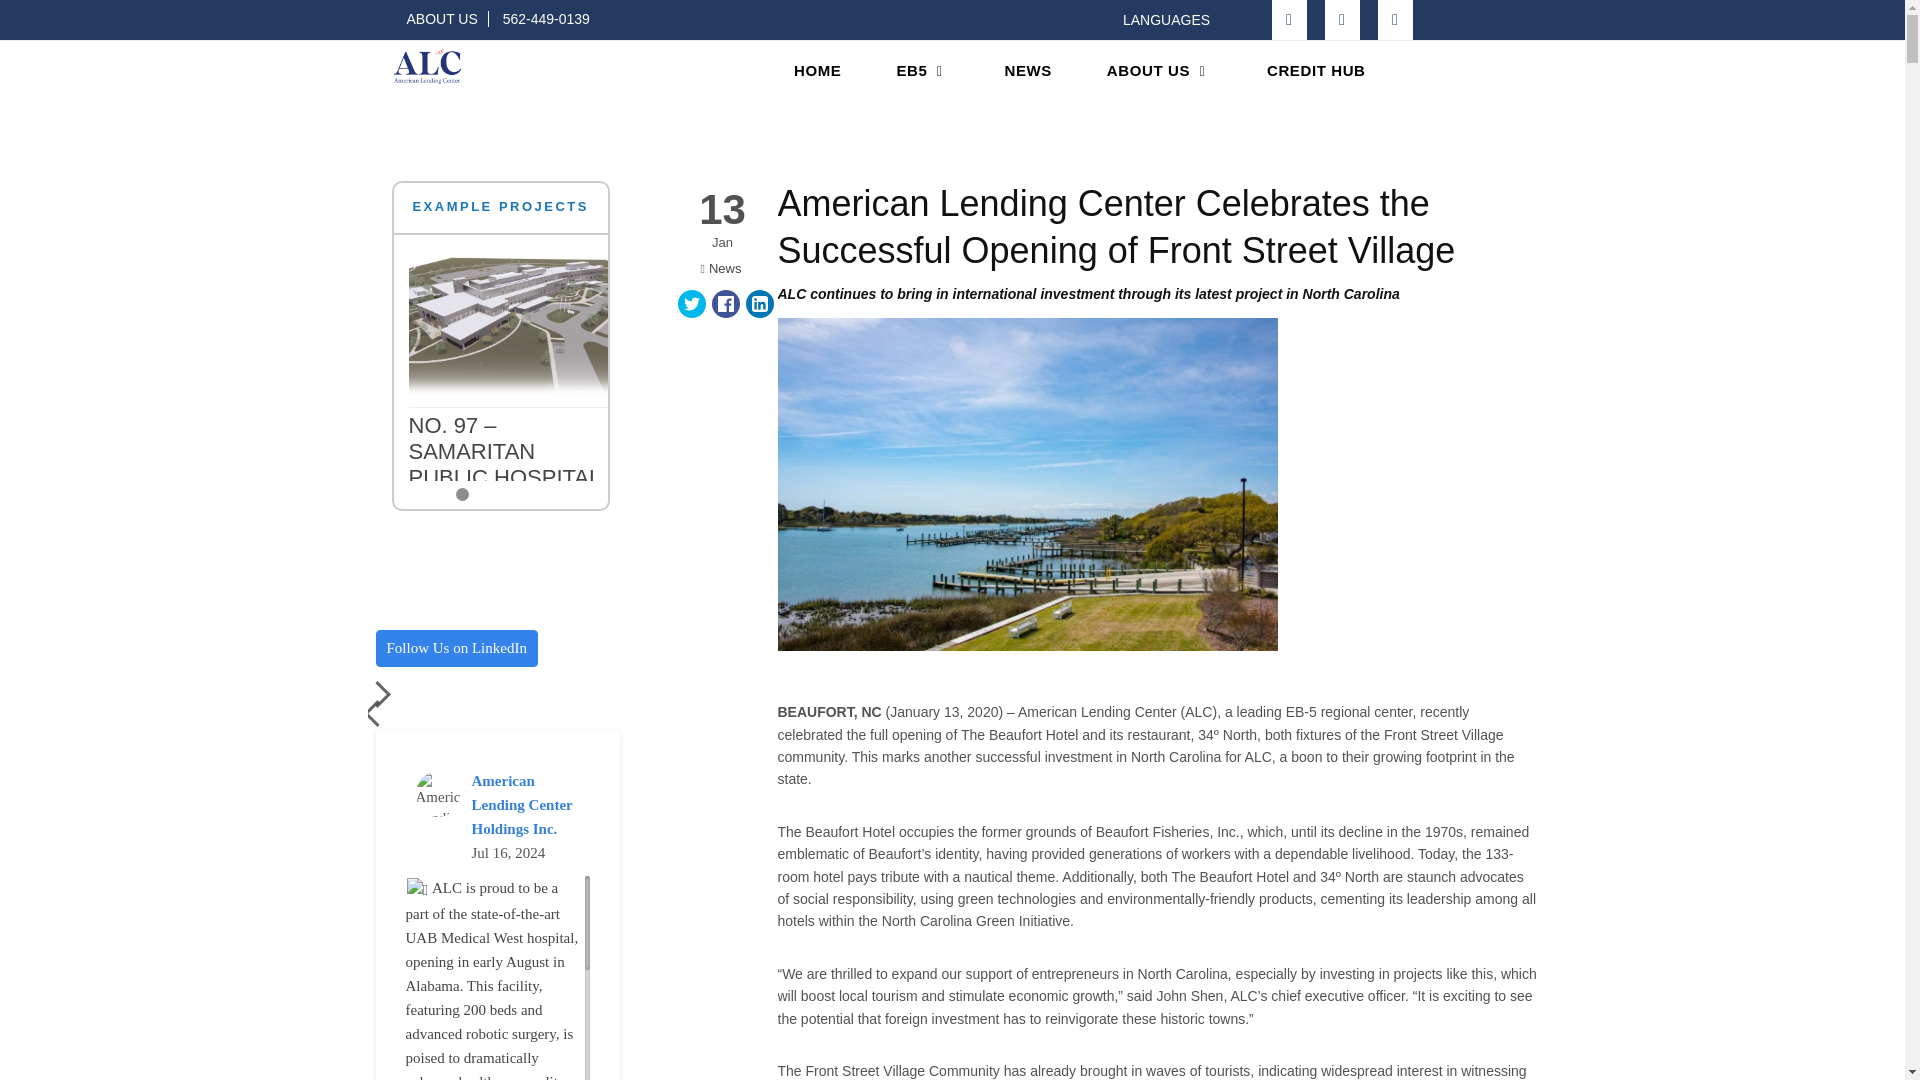 The width and height of the screenshot is (1920, 1080). What do you see at coordinates (1158, 71) in the screenshot?
I see `ABOUT US` at bounding box center [1158, 71].